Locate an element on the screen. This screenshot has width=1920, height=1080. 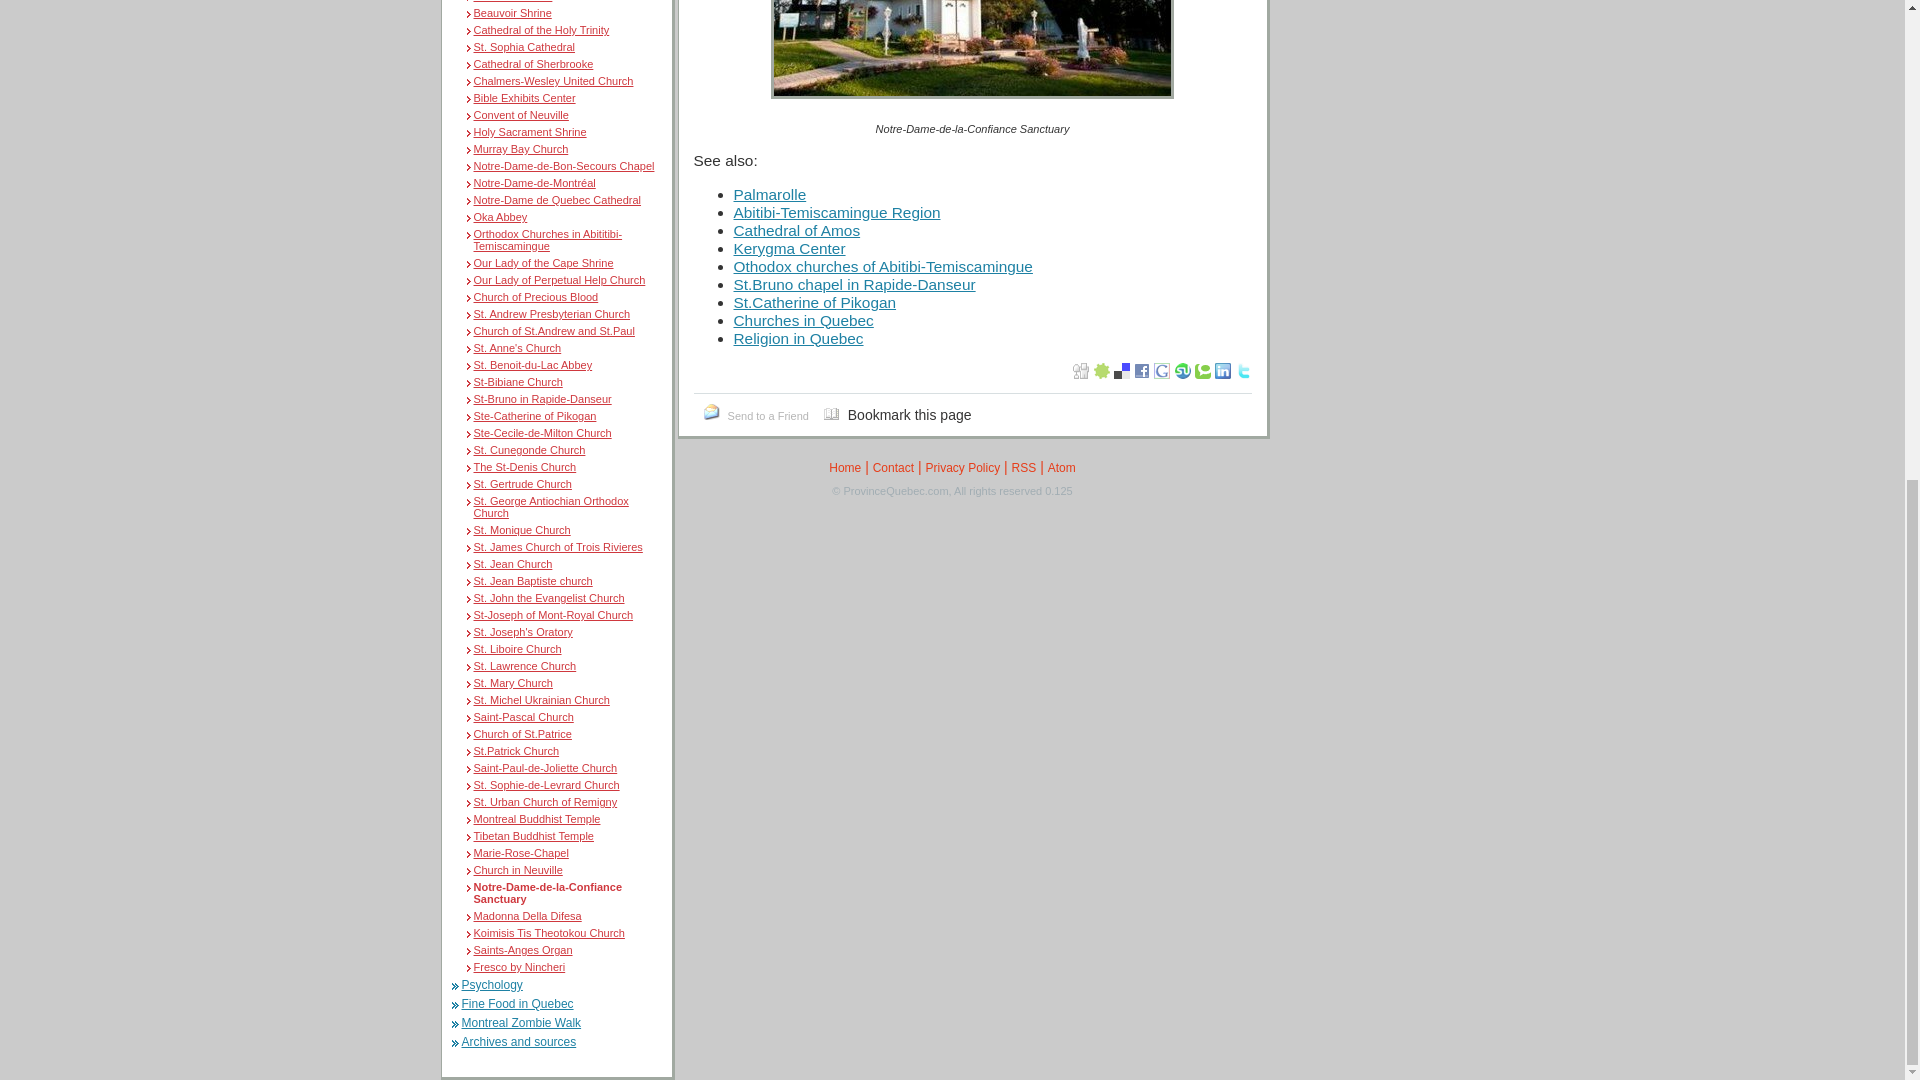
Amos Cathedral is located at coordinates (513, 1).